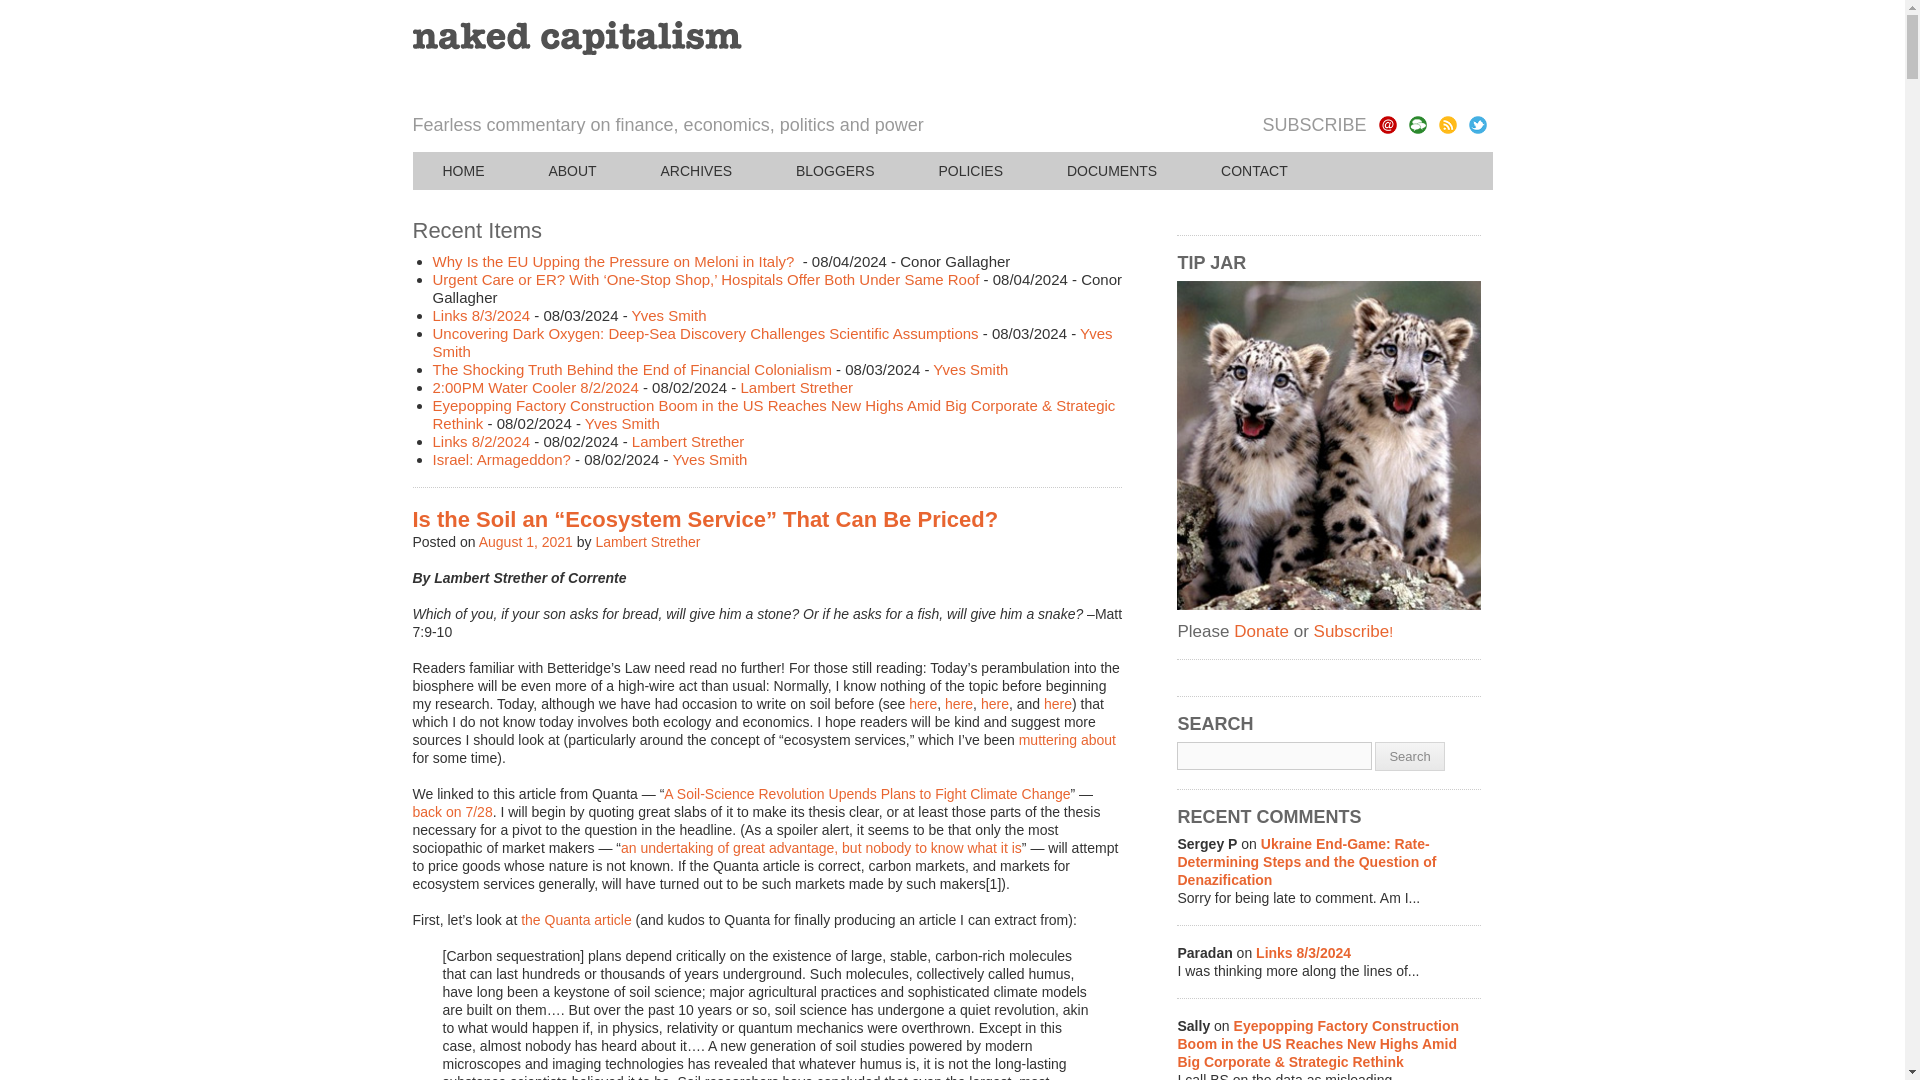  I want to click on naked capitalism, so click(576, 38).